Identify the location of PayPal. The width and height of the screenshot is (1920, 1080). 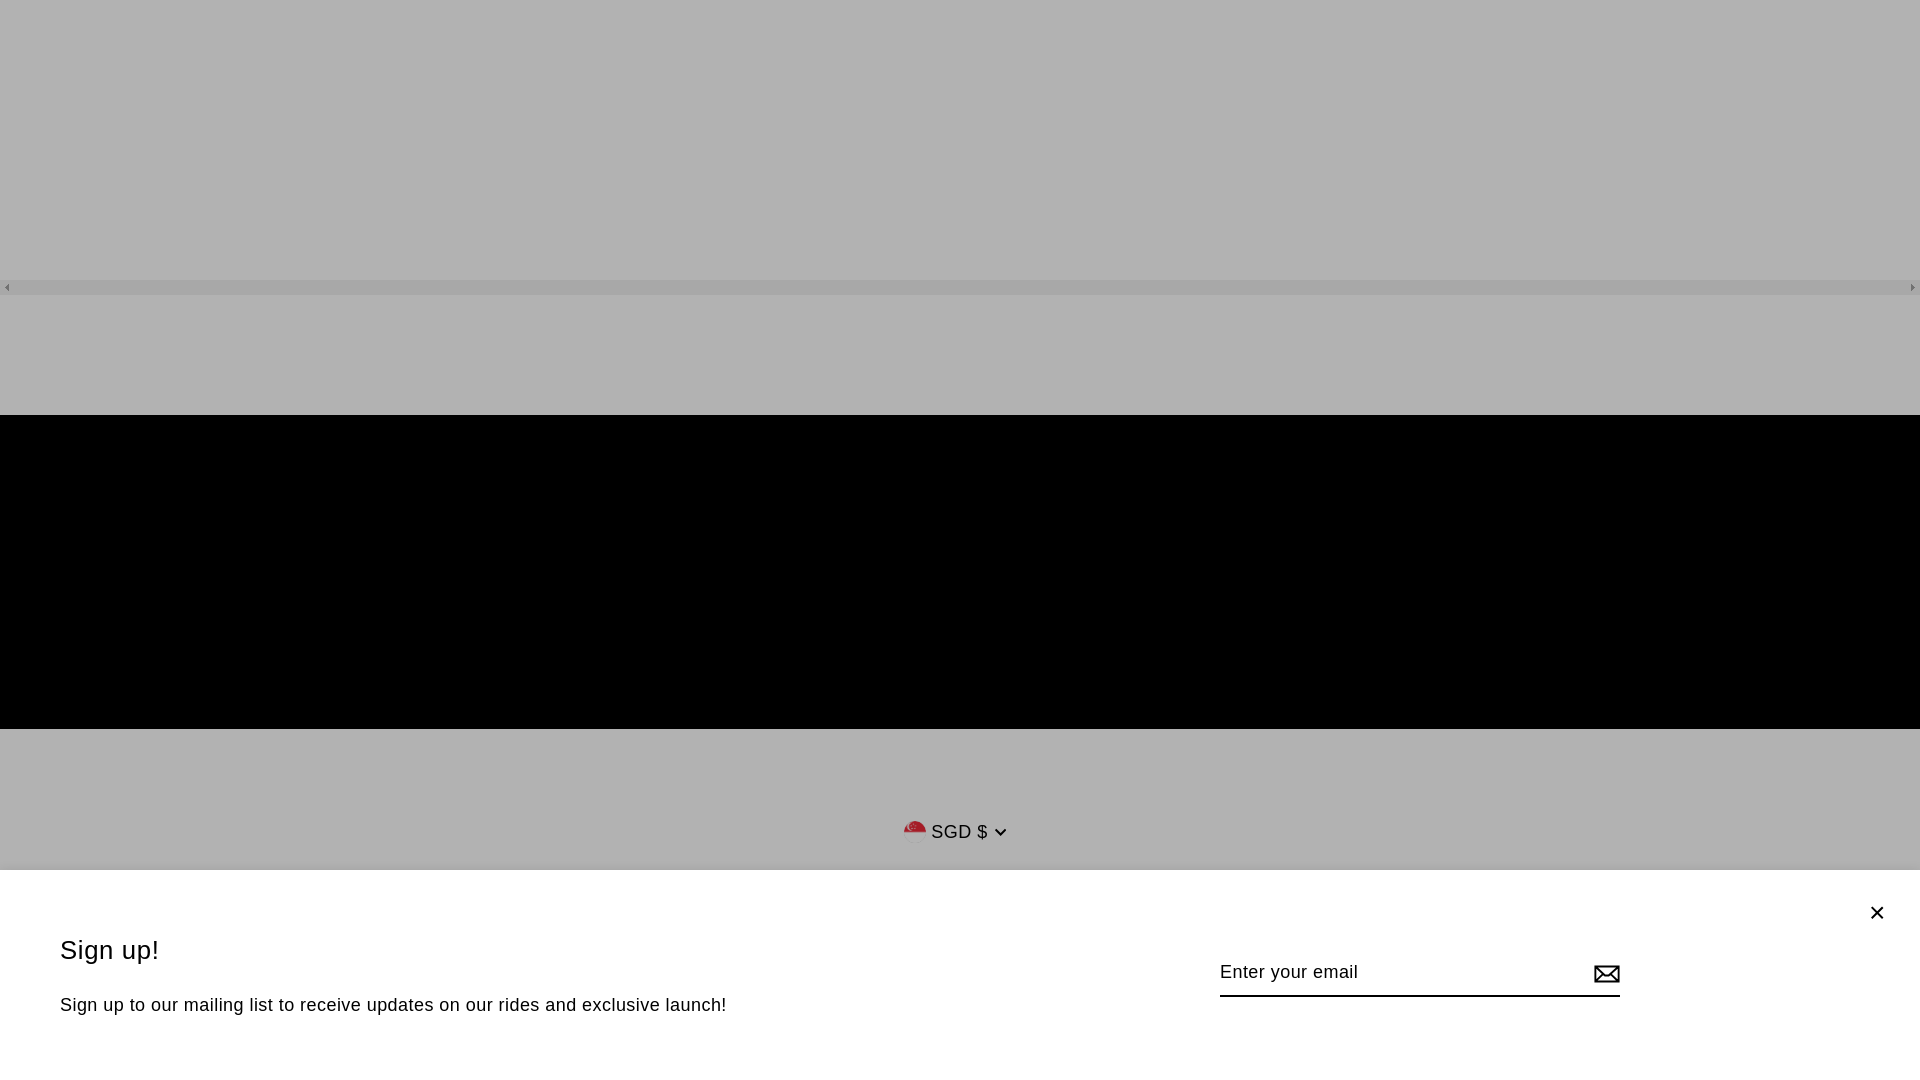
(982, 1022).